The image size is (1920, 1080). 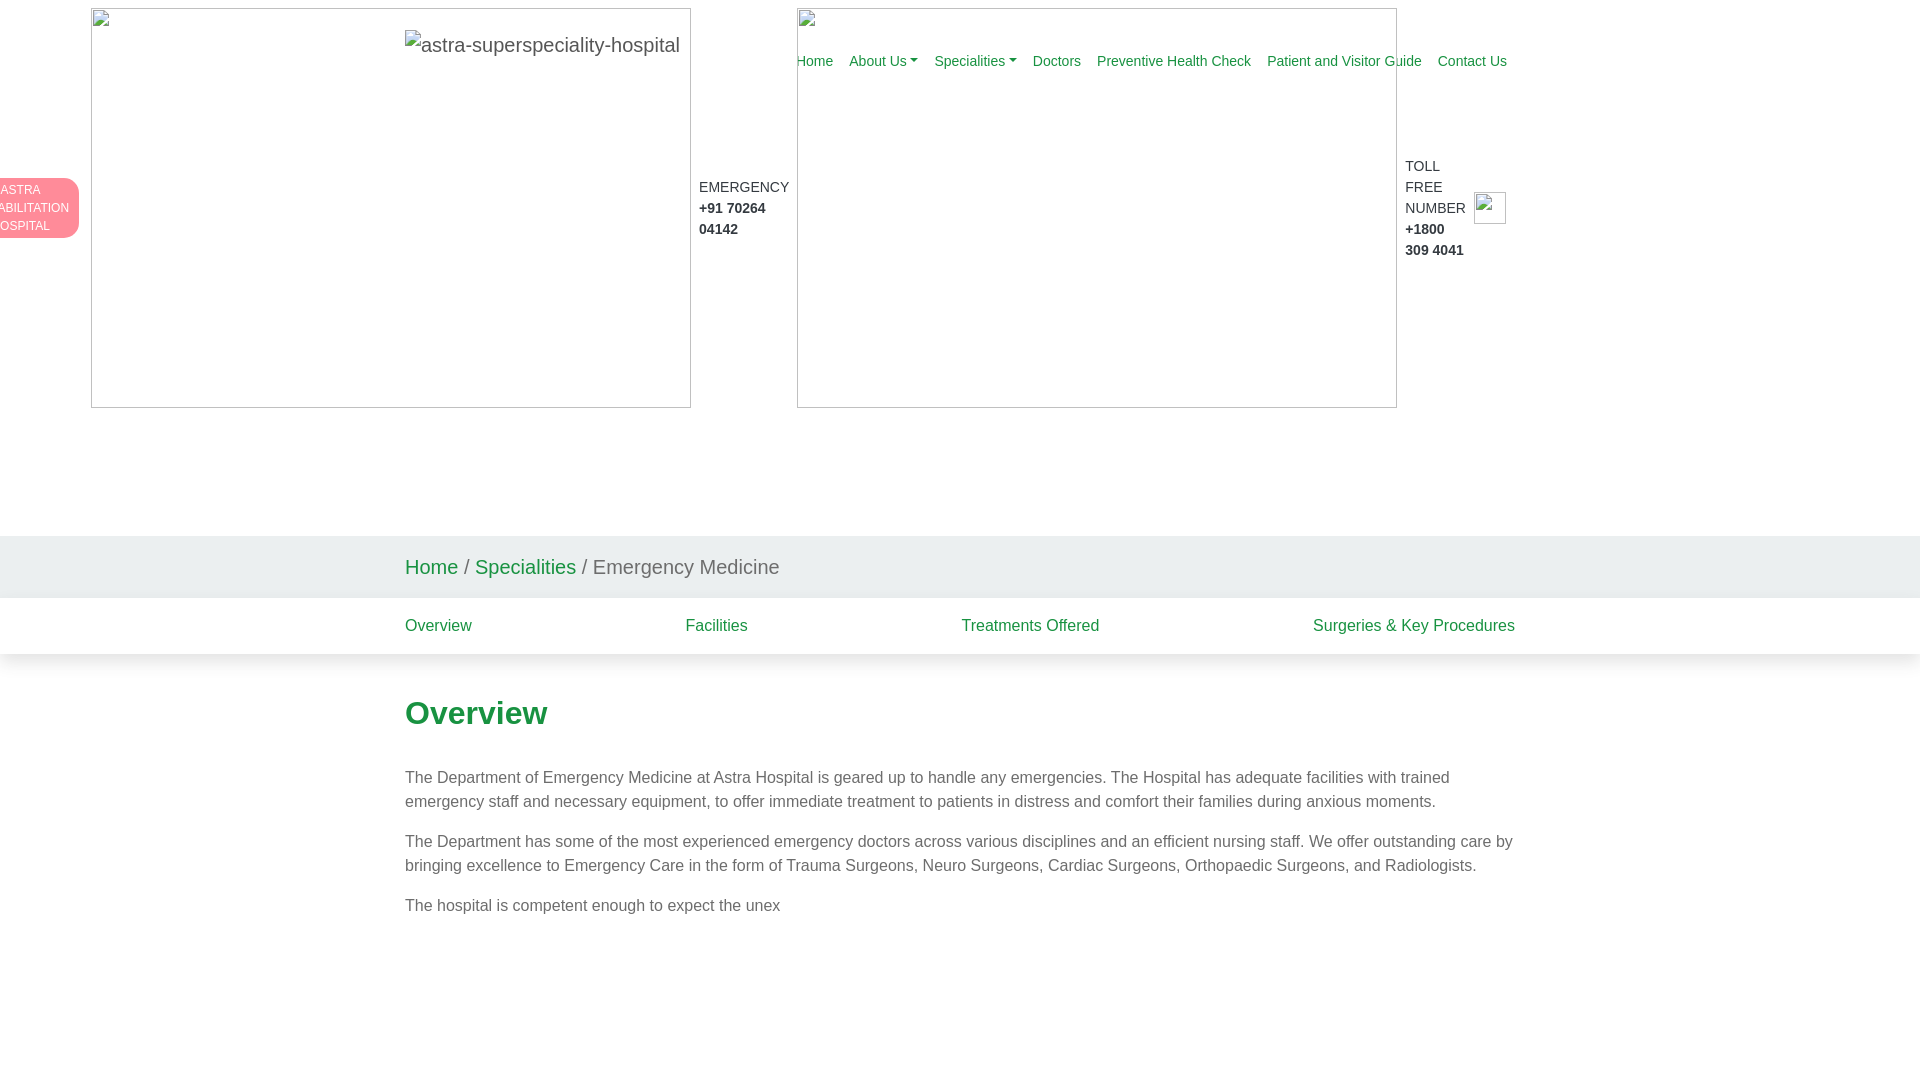 I want to click on Home, so click(x=974, y=61).